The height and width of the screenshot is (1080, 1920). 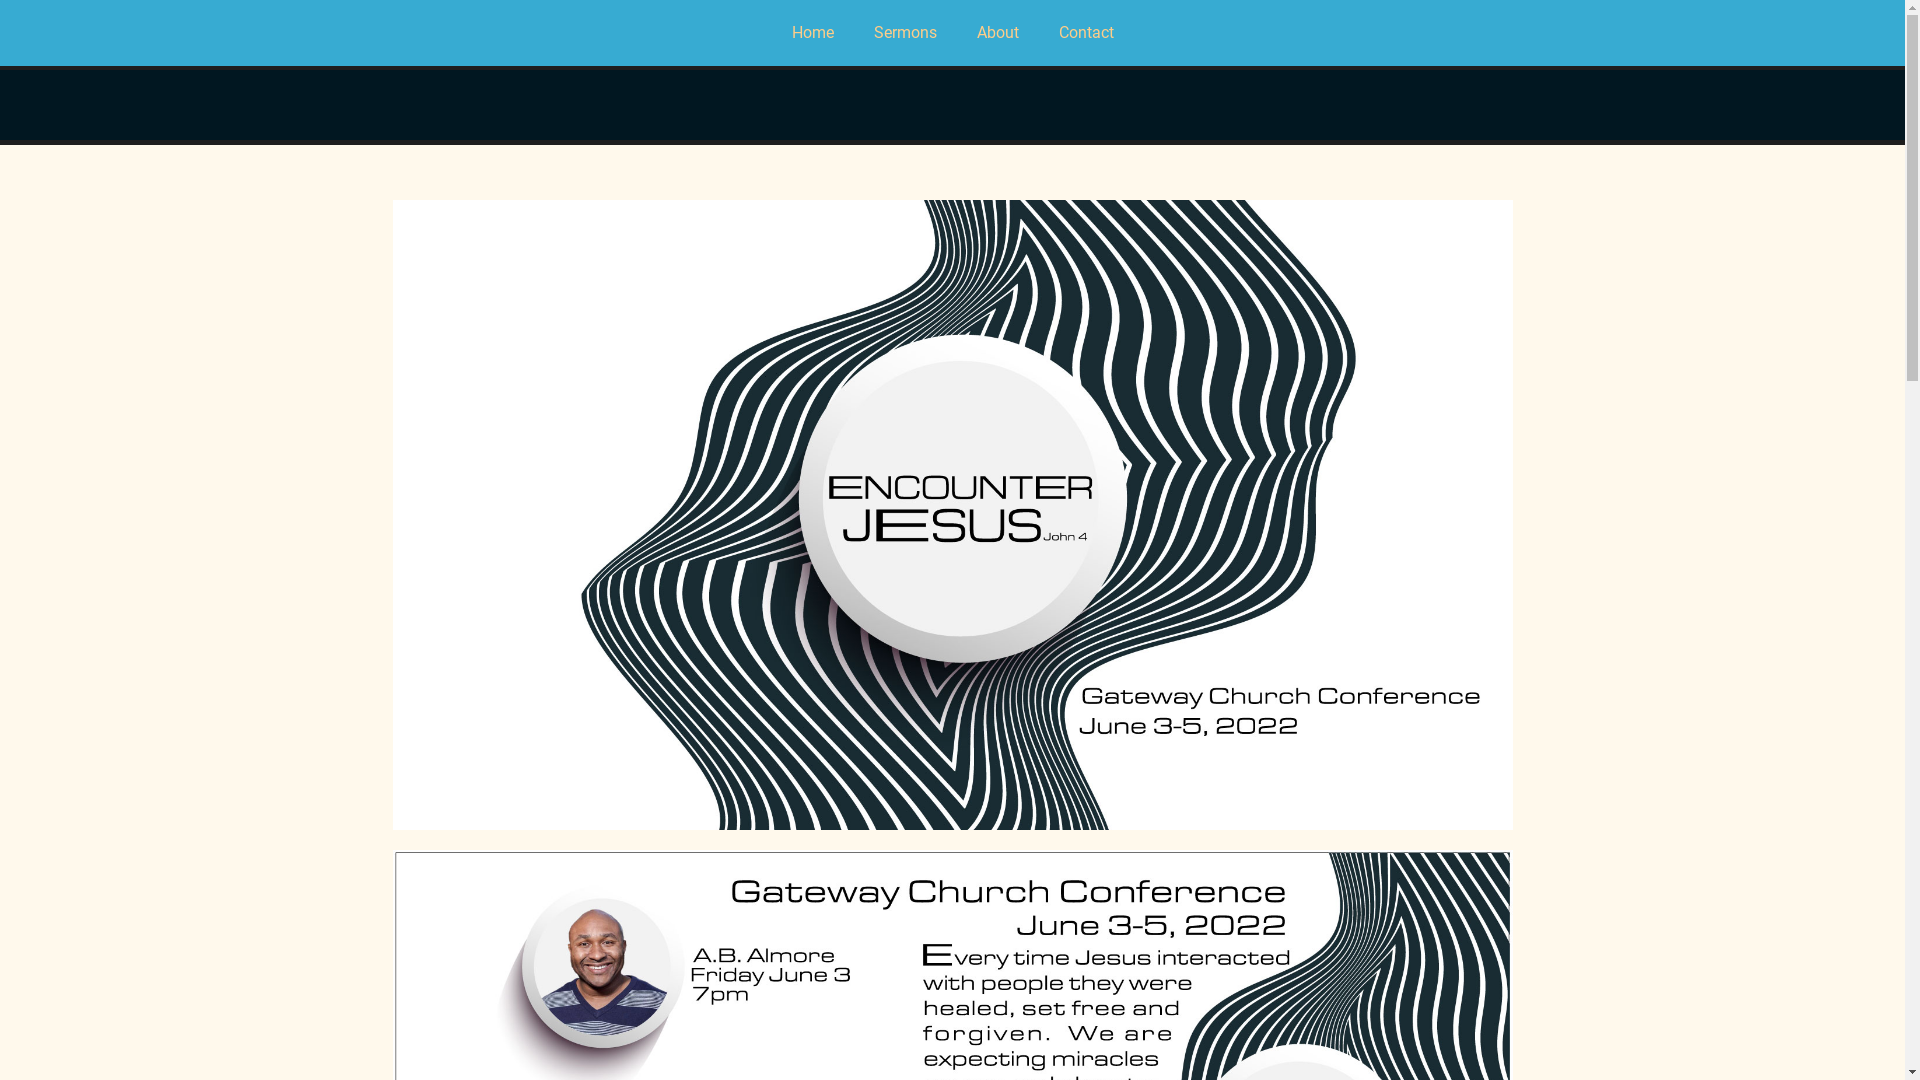 What do you see at coordinates (997, 33) in the screenshot?
I see `About` at bounding box center [997, 33].